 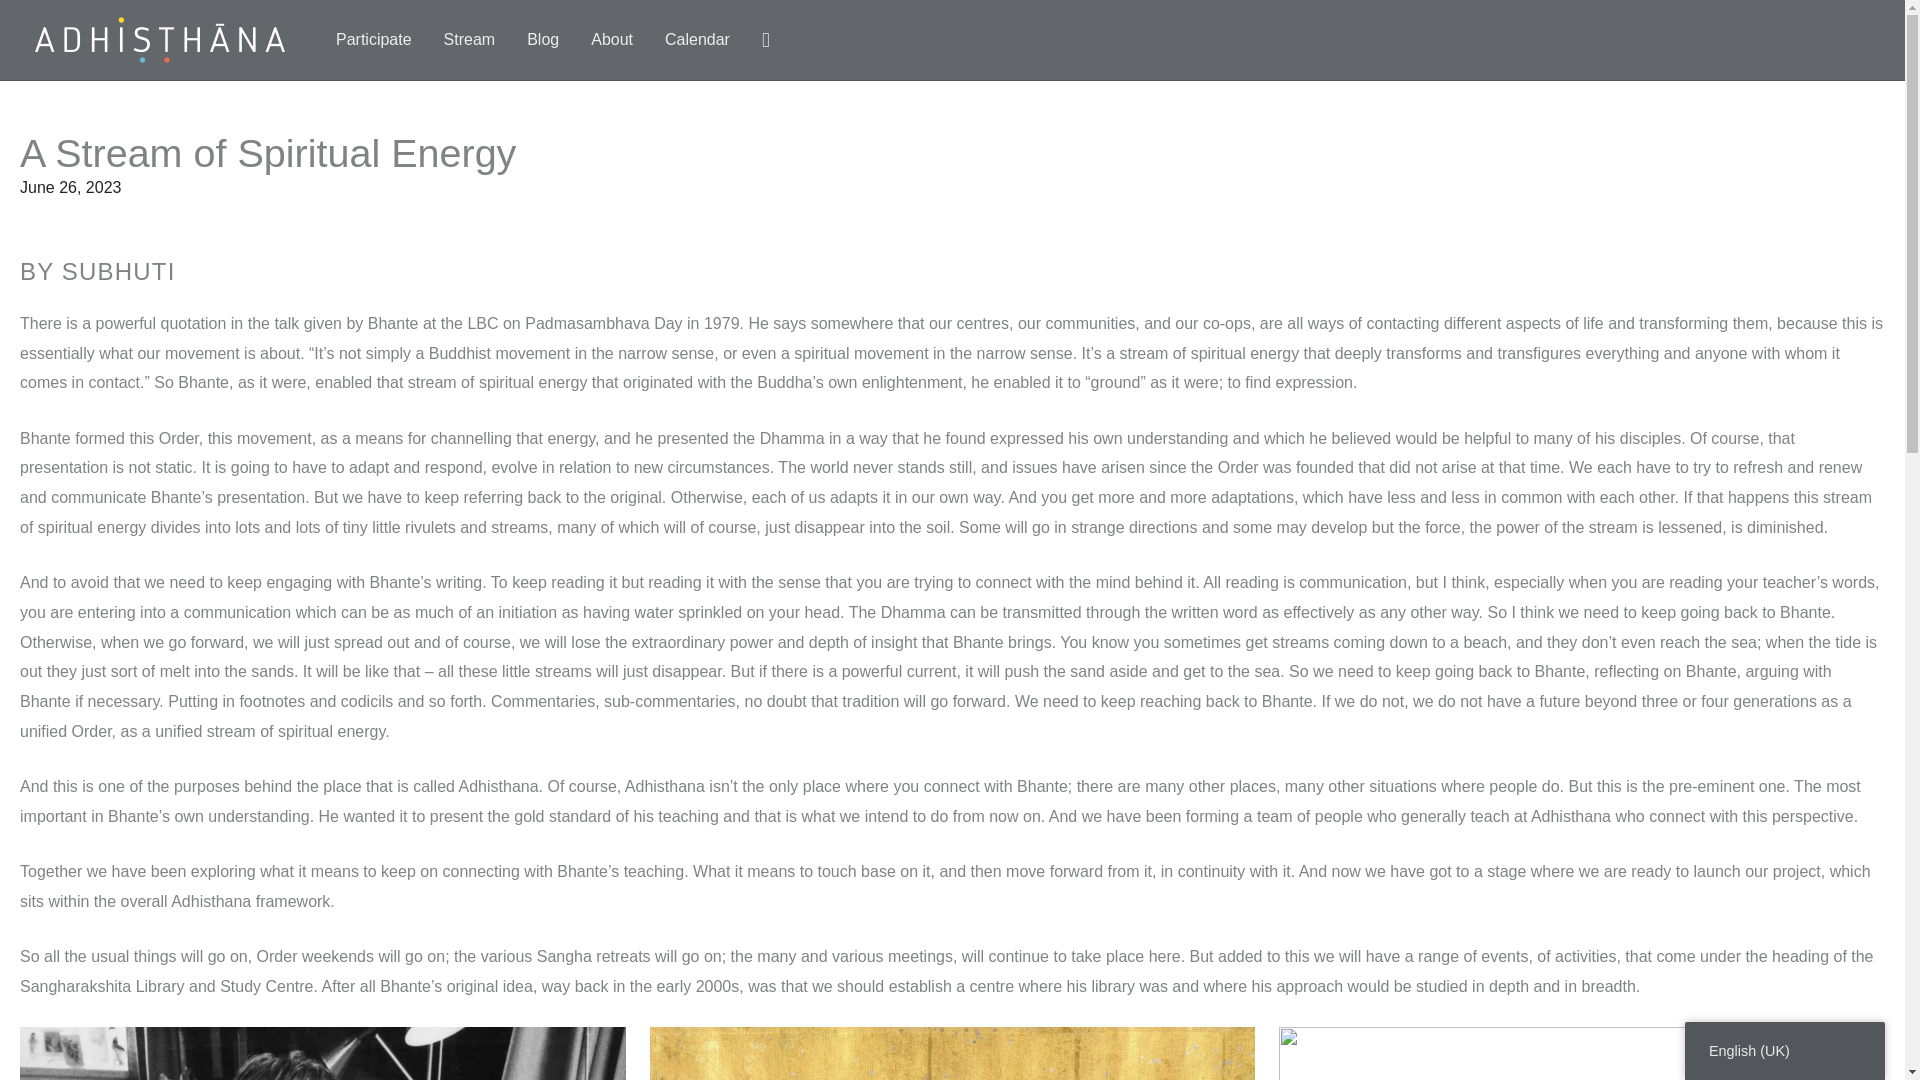 I want to click on Calendar, so click(x=697, y=40).